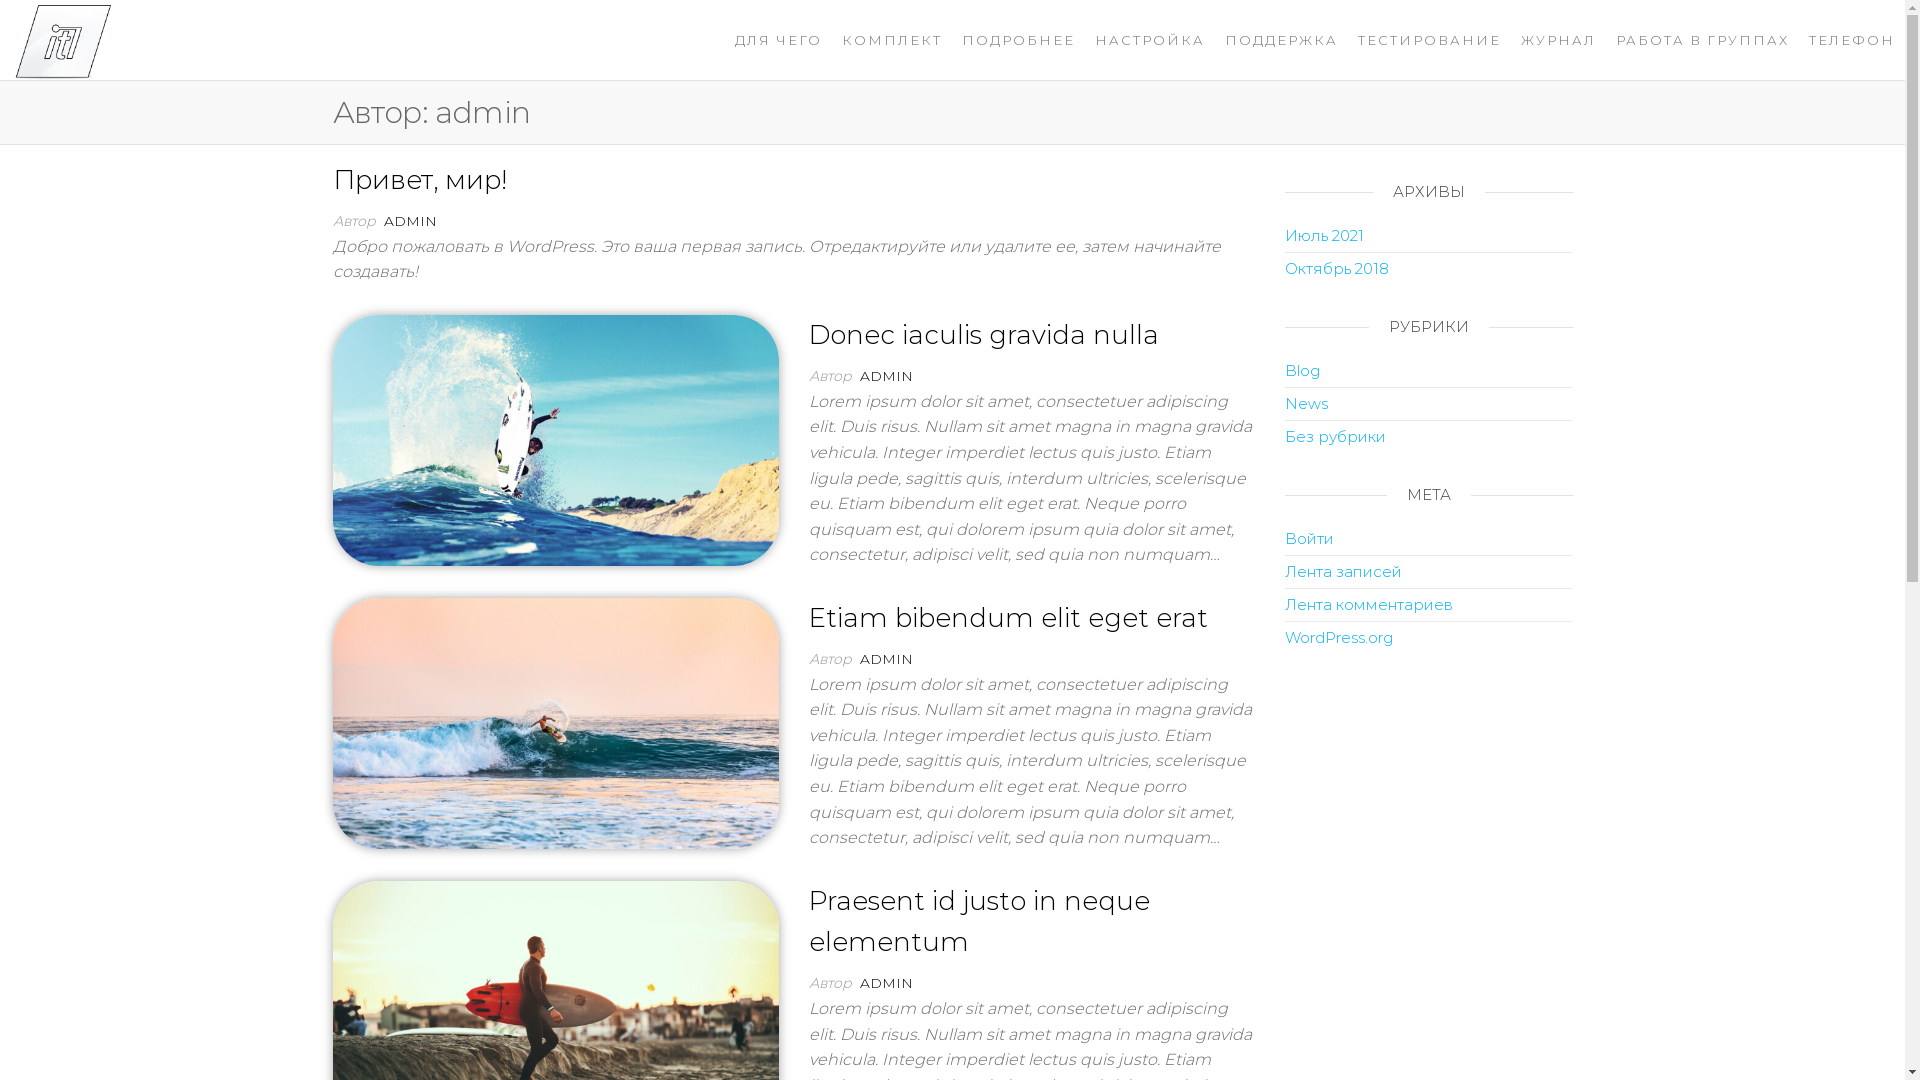 The height and width of the screenshot is (1080, 1920). What do you see at coordinates (886, 659) in the screenshot?
I see `ADMIN` at bounding box center [886, 659].